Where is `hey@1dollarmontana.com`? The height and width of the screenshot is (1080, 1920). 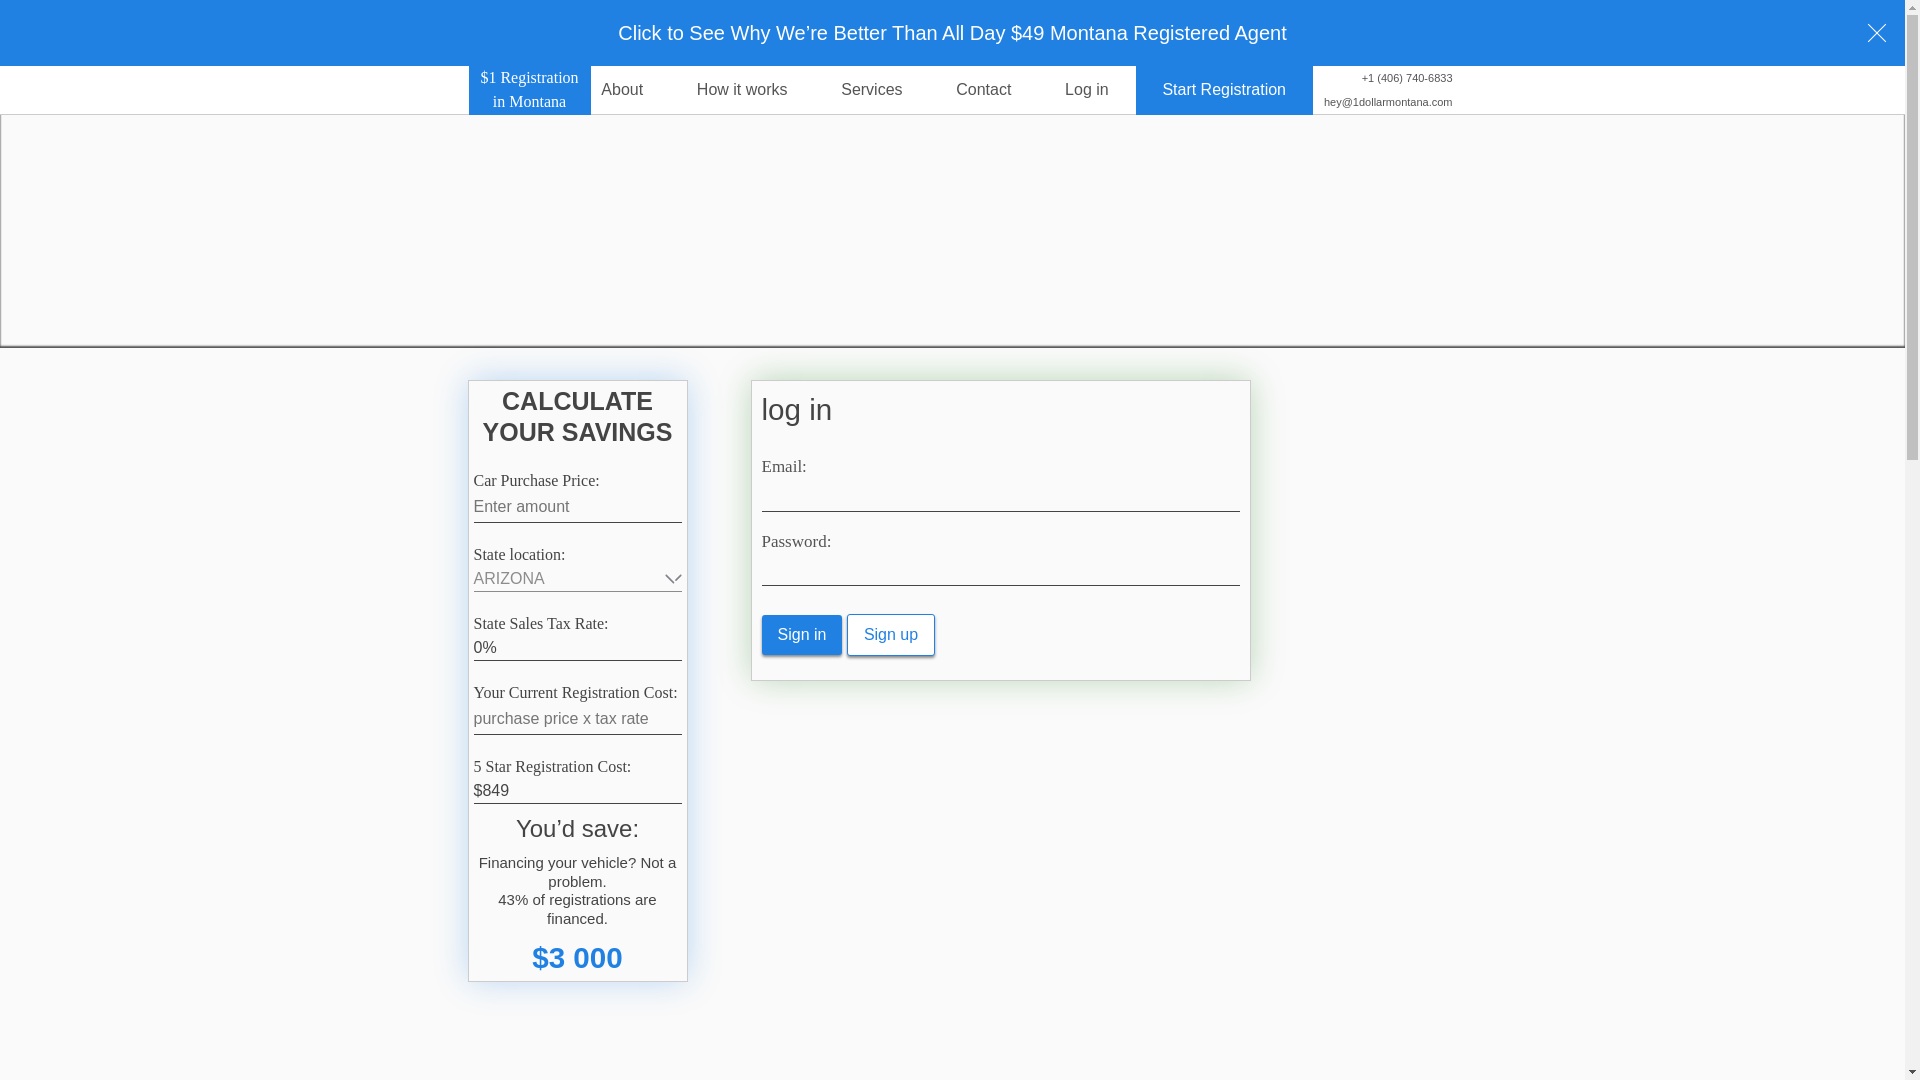
hey@1dollarmontana.com is located at coordinates (1383, 102).